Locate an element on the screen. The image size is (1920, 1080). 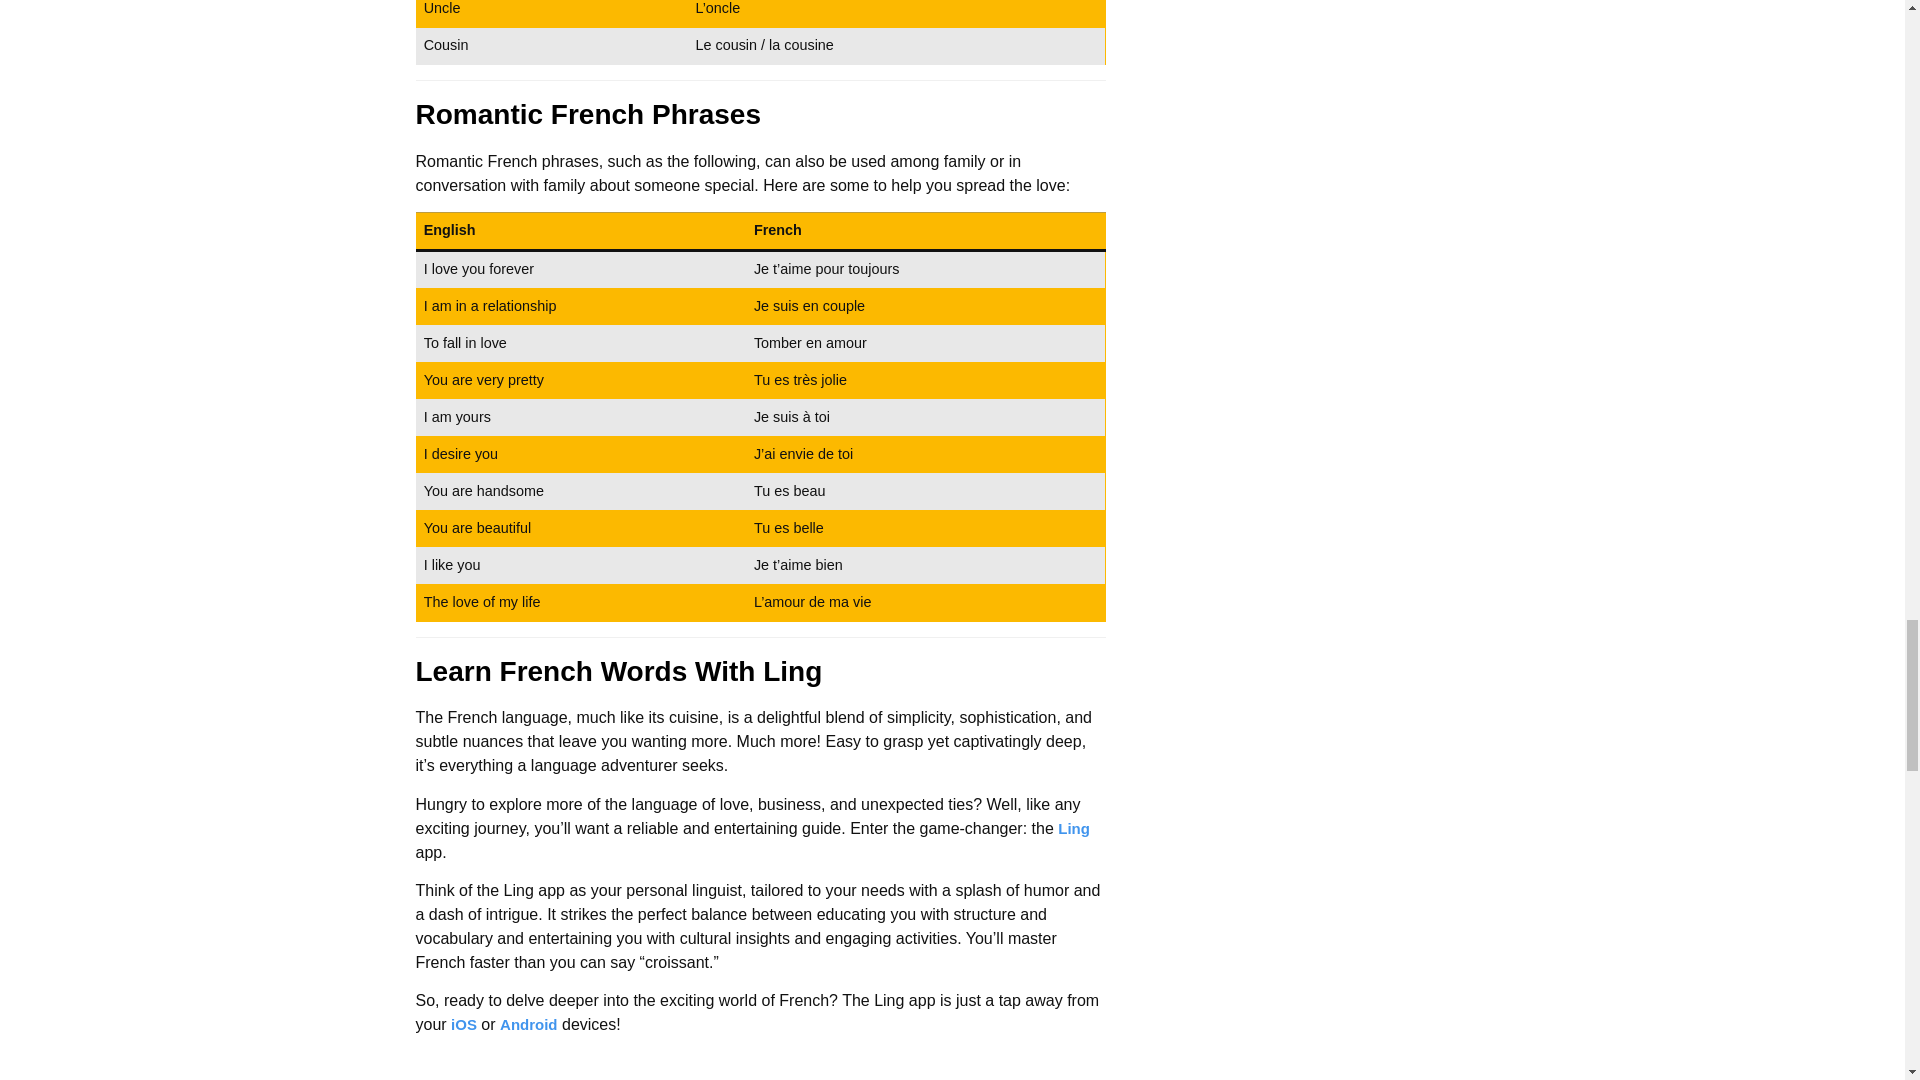
iOS is located at coordinates (464, 1024).